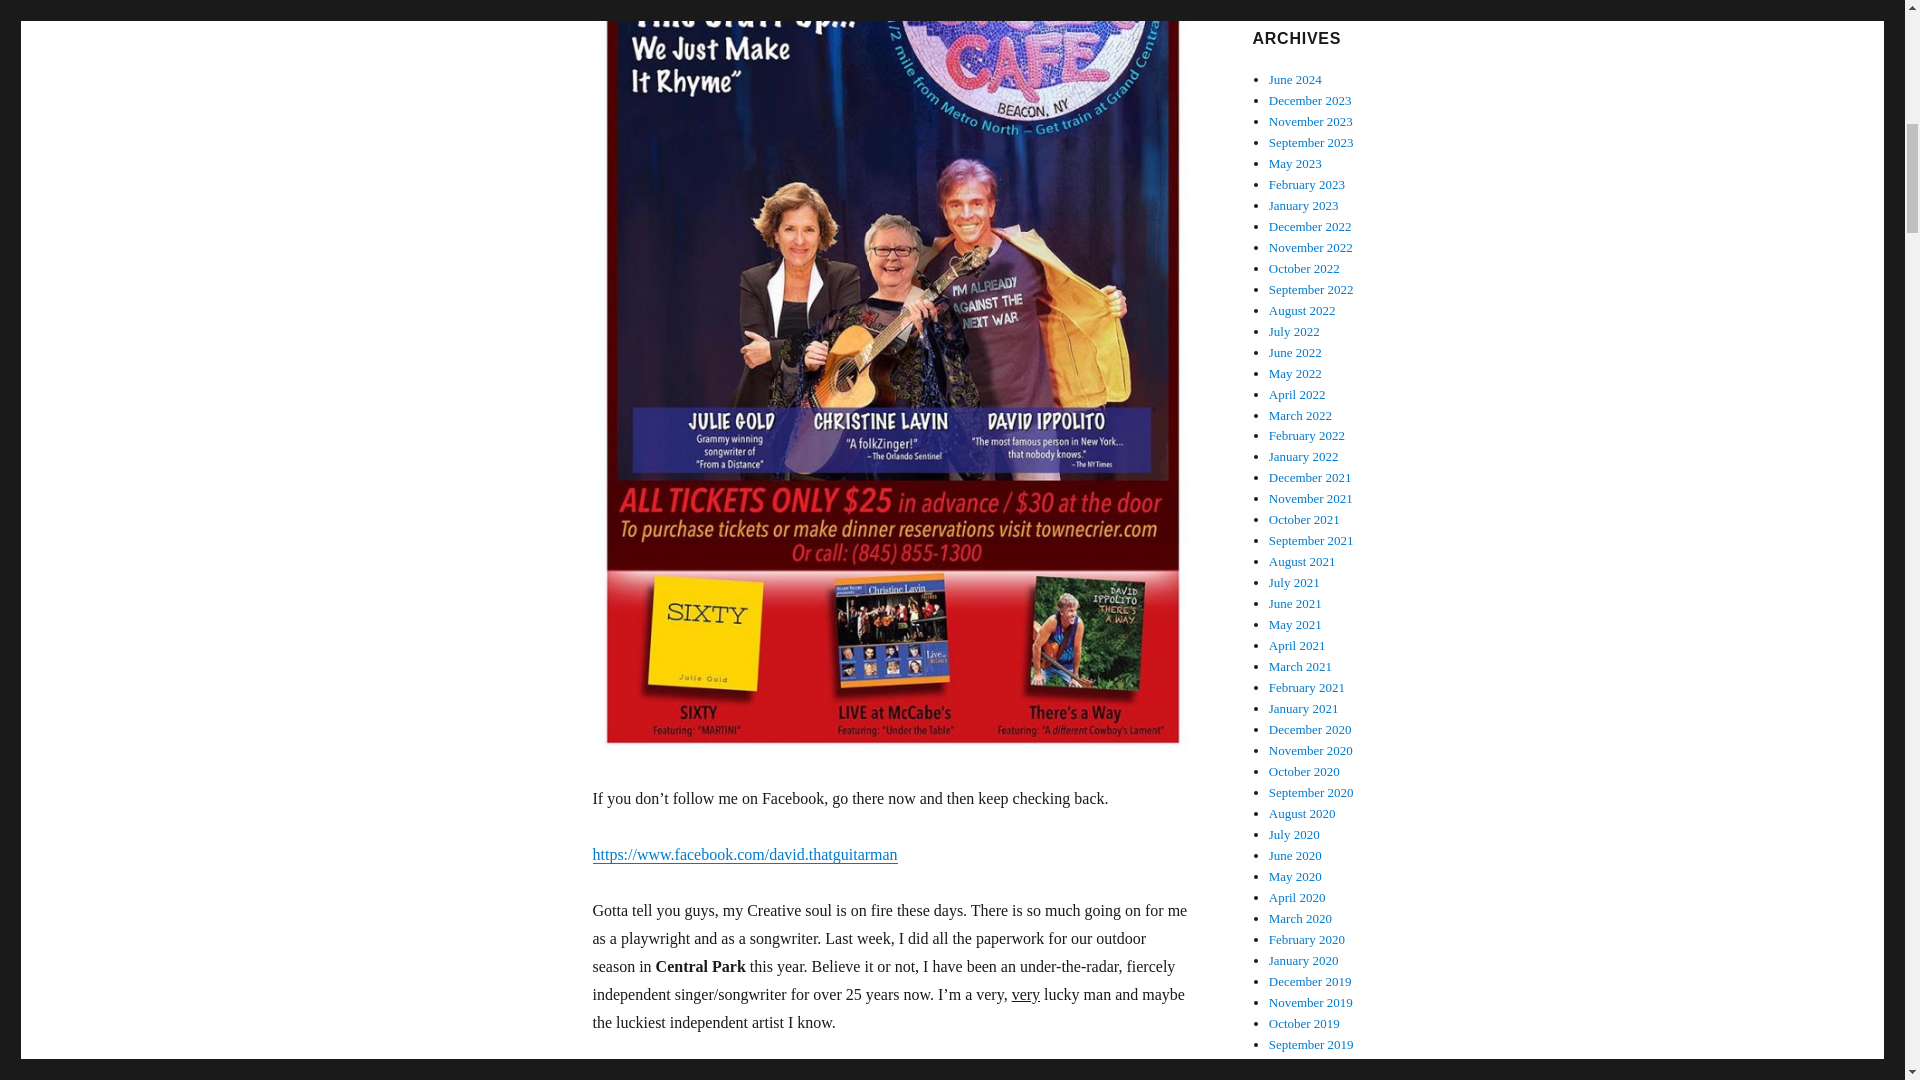  What do you see at coordinates (1304, 204) in the screenshot?
I see `January 2023` at bounding box center [1304, 204].